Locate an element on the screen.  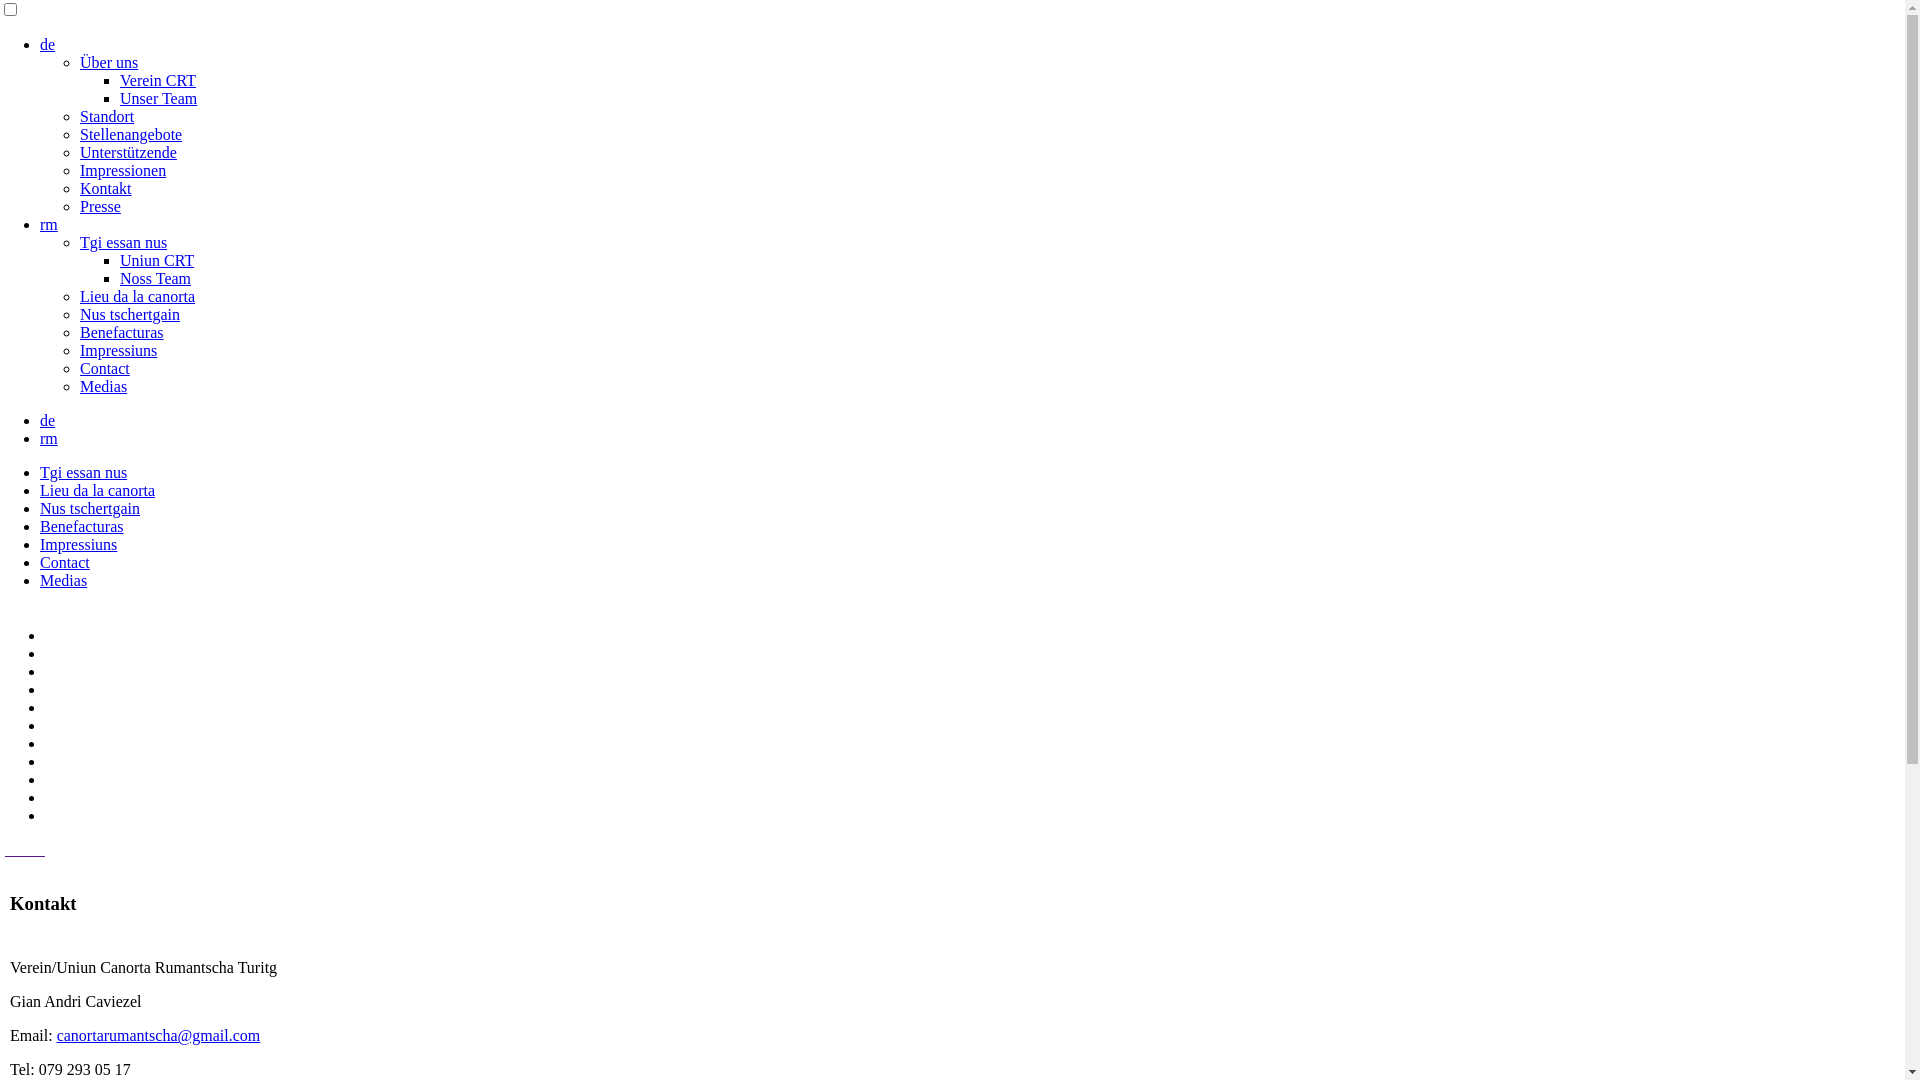
Unser Team is located at coordinates (158, 98).